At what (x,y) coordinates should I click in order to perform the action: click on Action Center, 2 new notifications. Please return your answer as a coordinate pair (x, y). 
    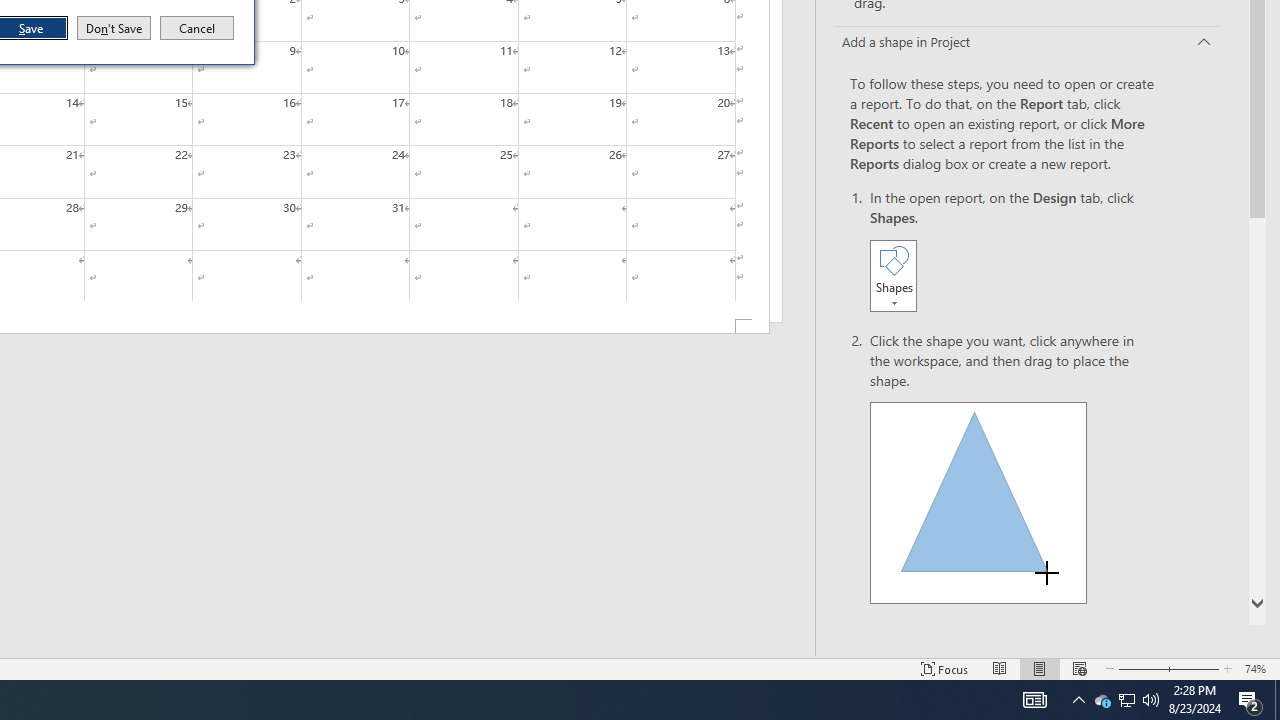
    Looking at the image, I should click on (1250, 700).